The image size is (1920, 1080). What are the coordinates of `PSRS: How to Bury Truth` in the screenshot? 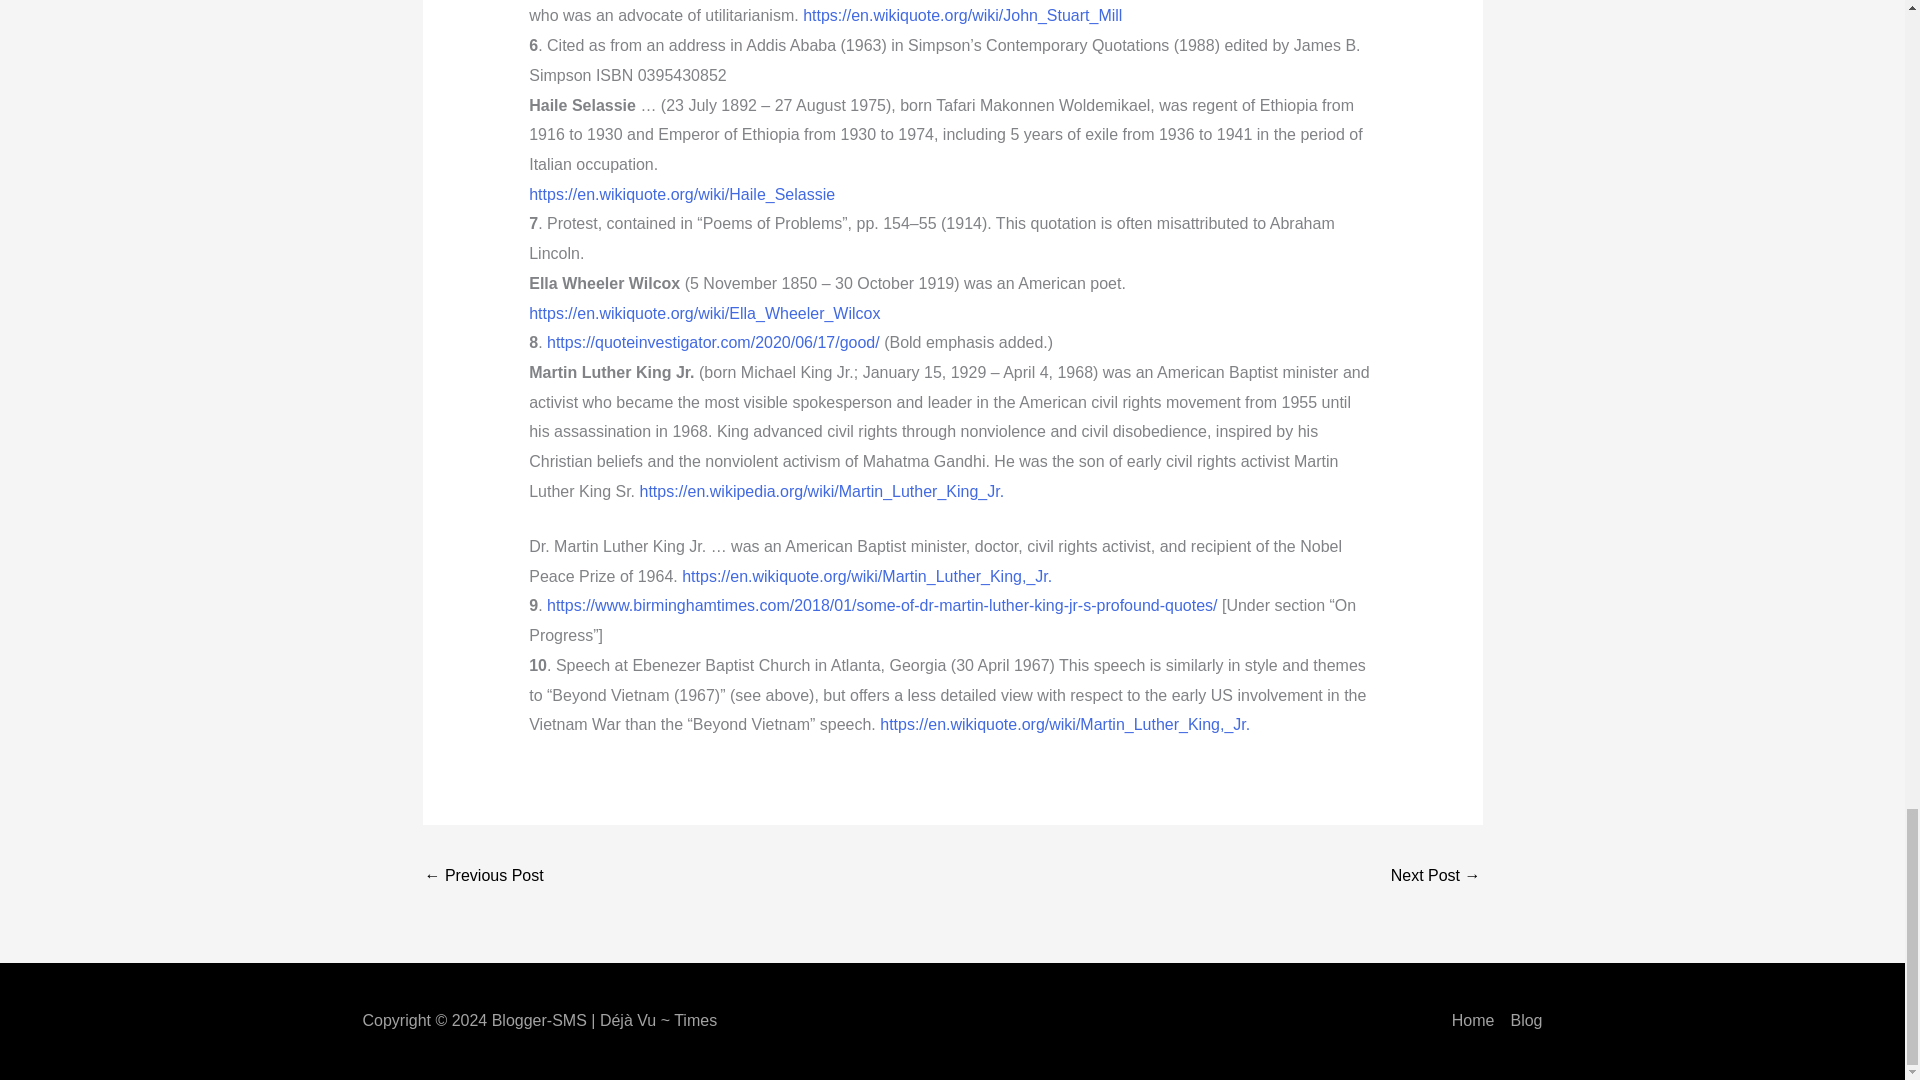 It's located at (1435, 877).